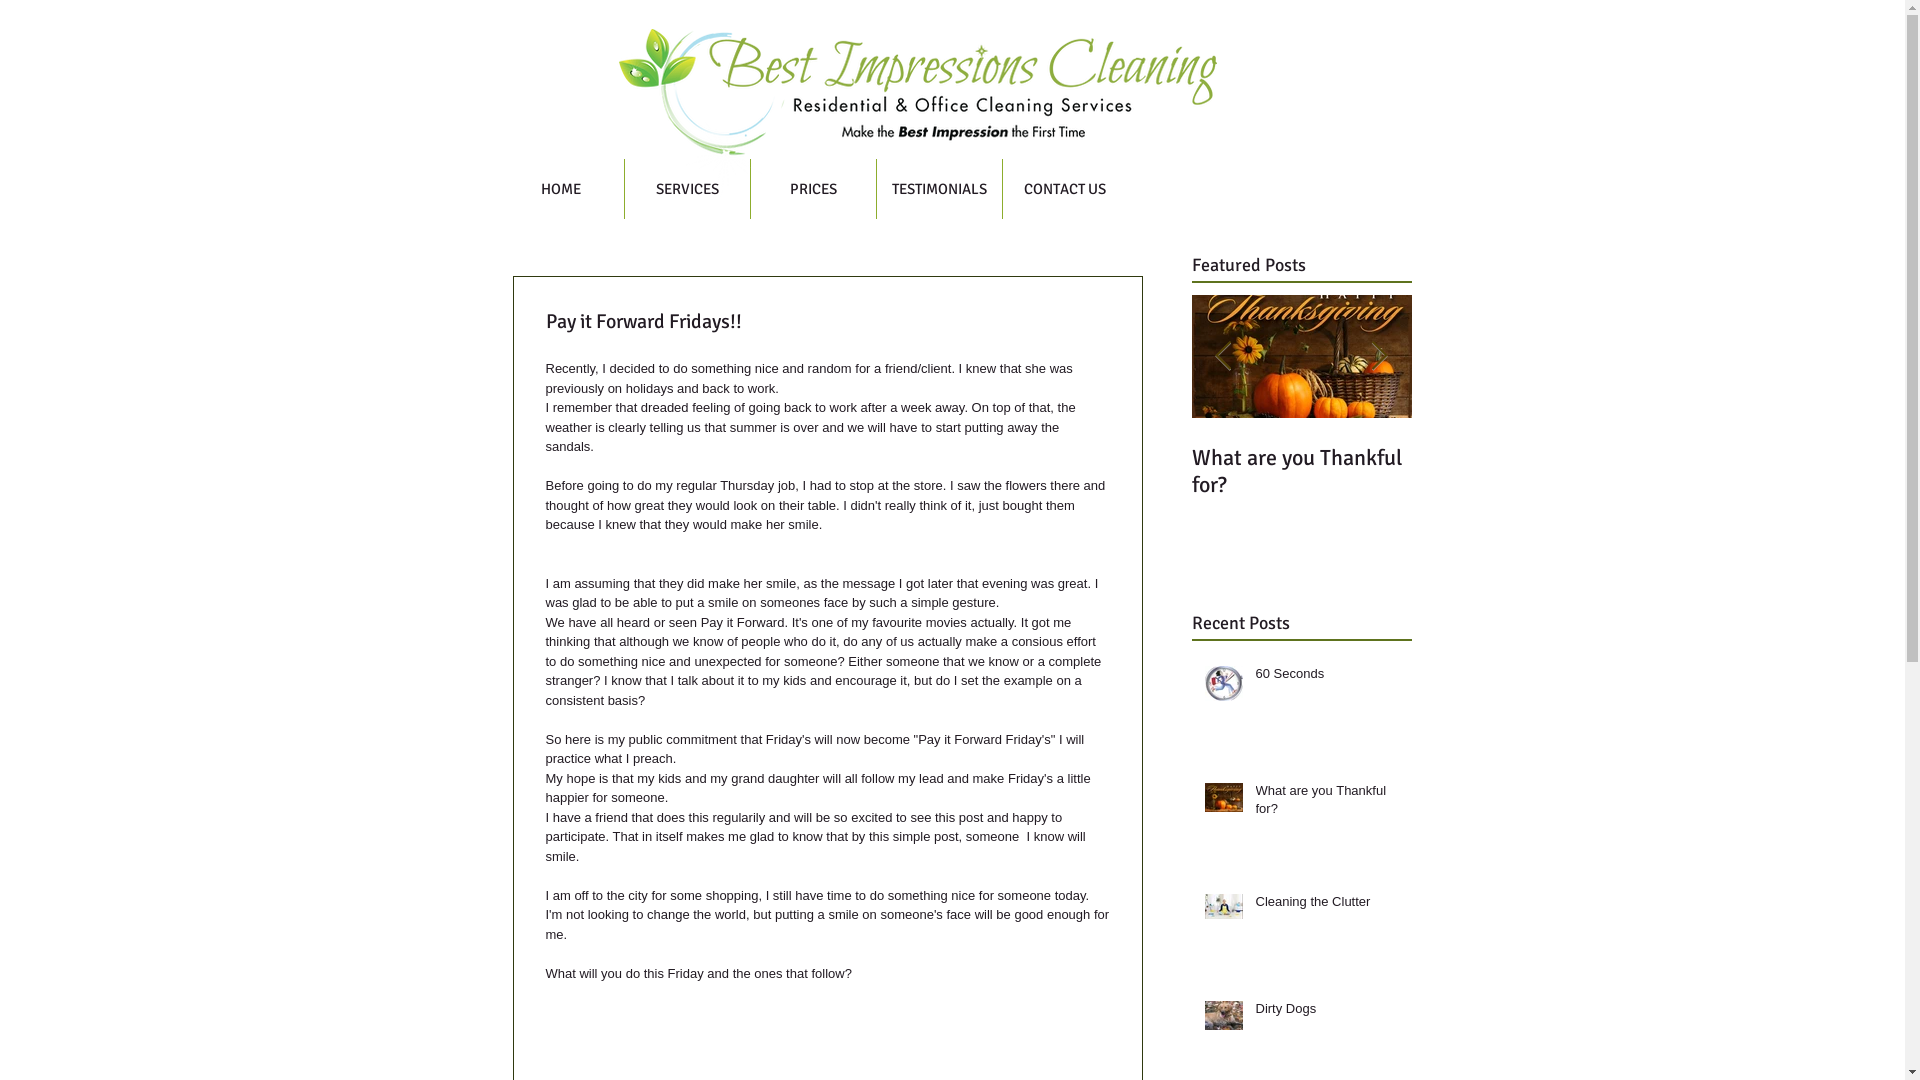 Image resolution: width=1920 pixels, height=1080 pixels. I want to click on PRICES, so click(812, 189).